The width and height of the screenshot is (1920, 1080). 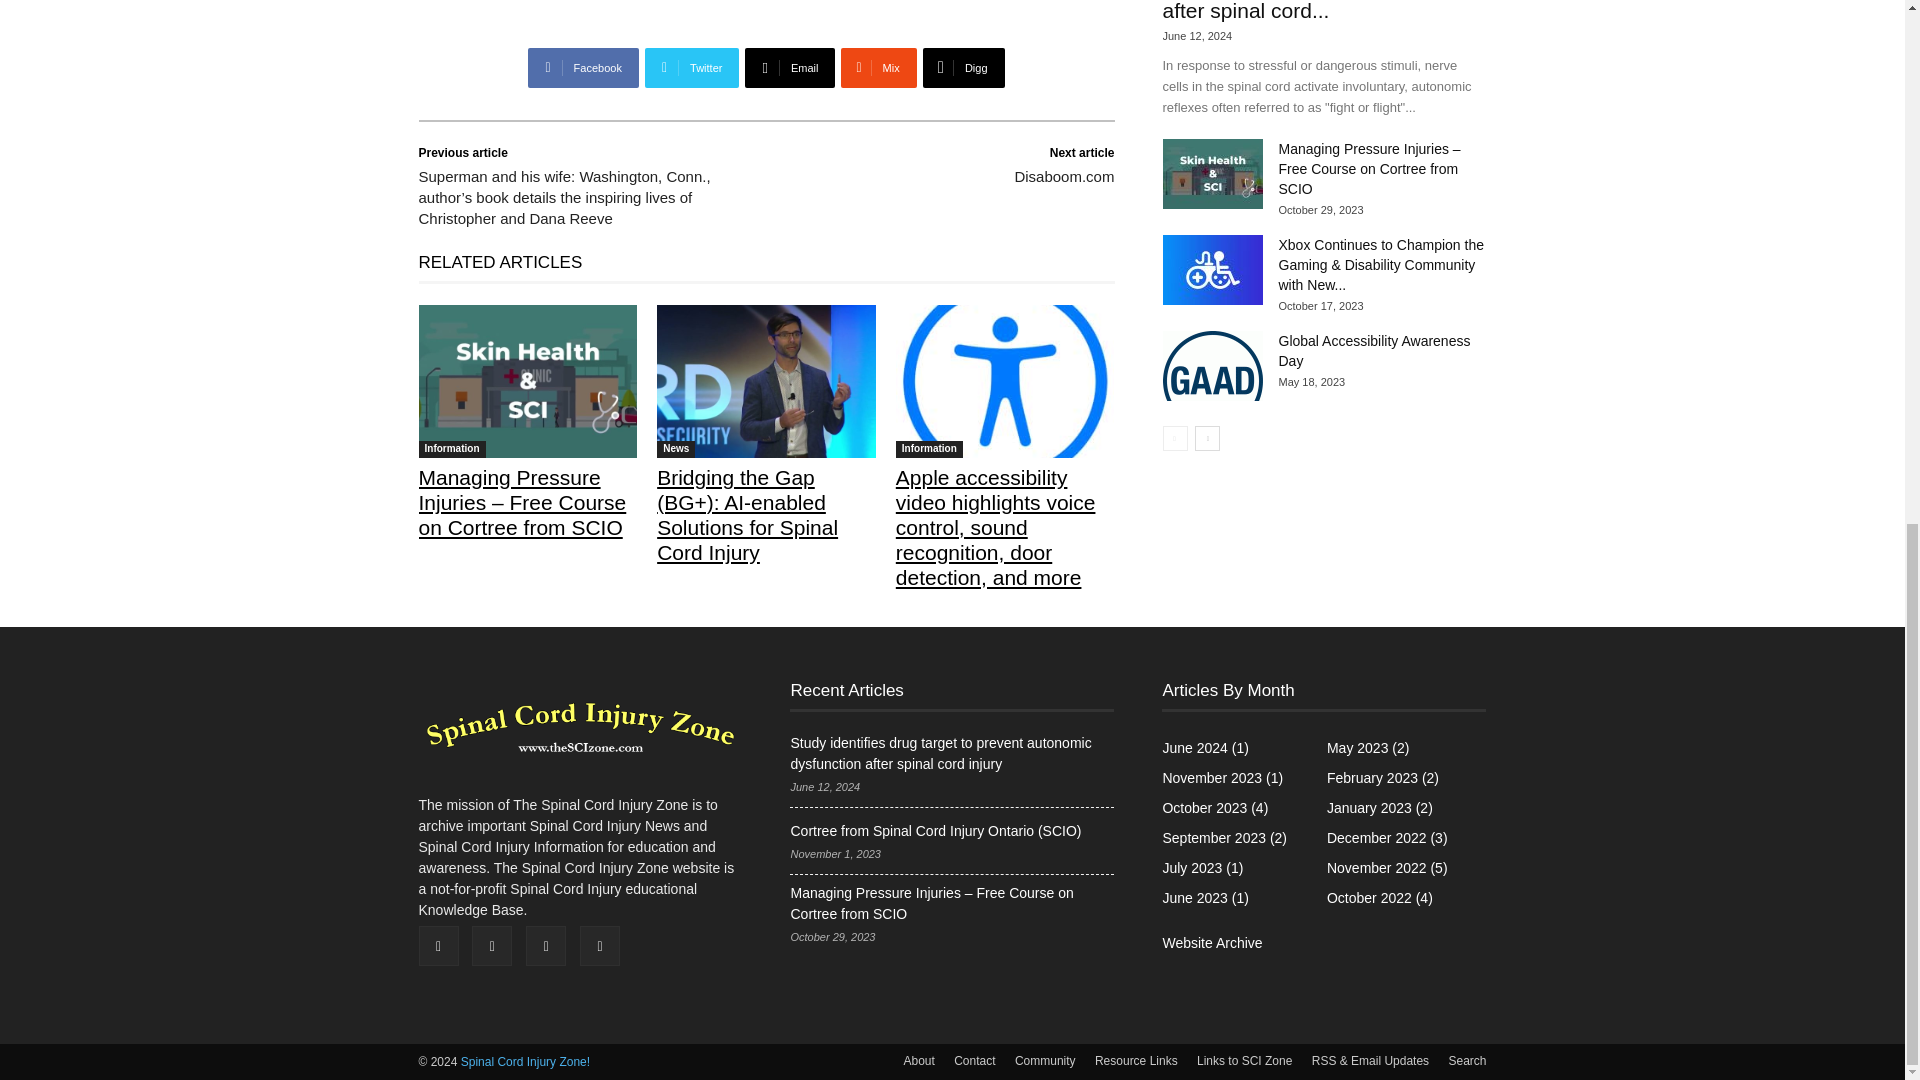 I want to click on Twitter, so click(x=692, y=67).